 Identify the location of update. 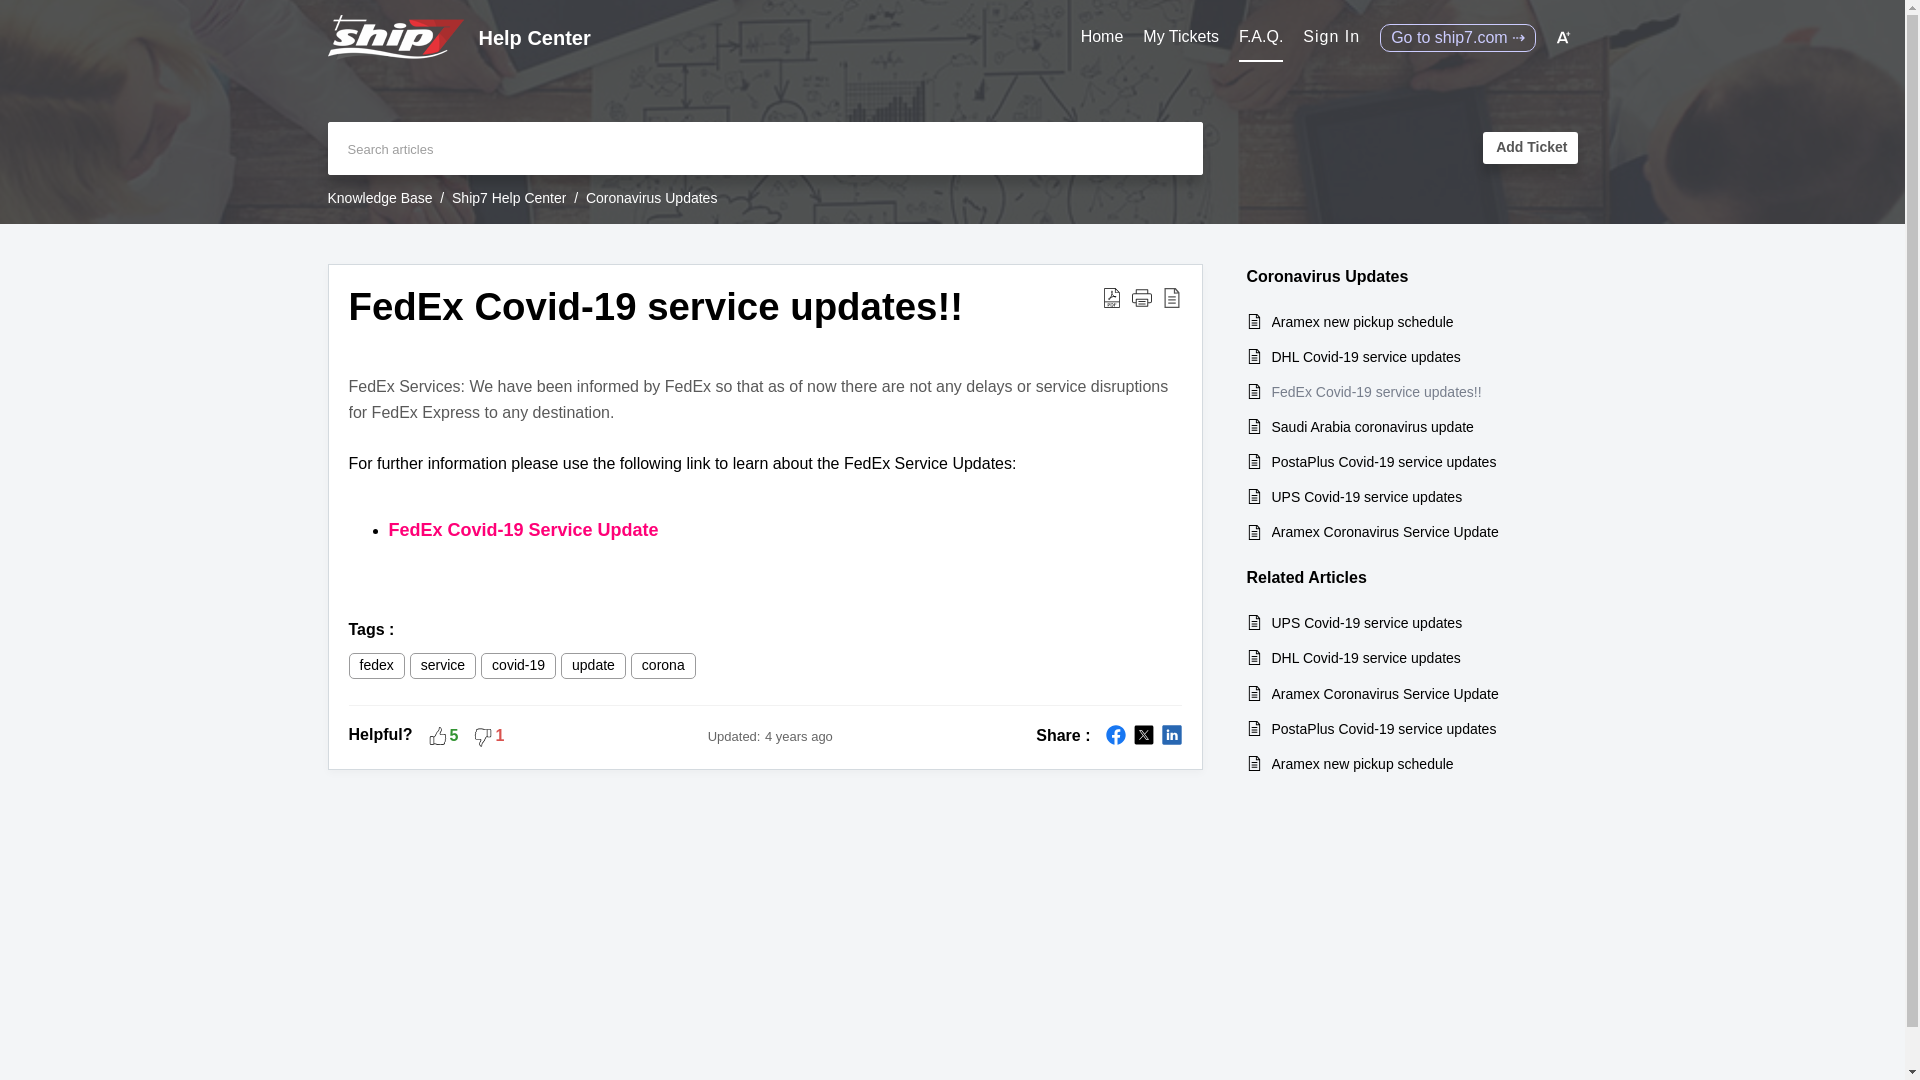
(594, 666).